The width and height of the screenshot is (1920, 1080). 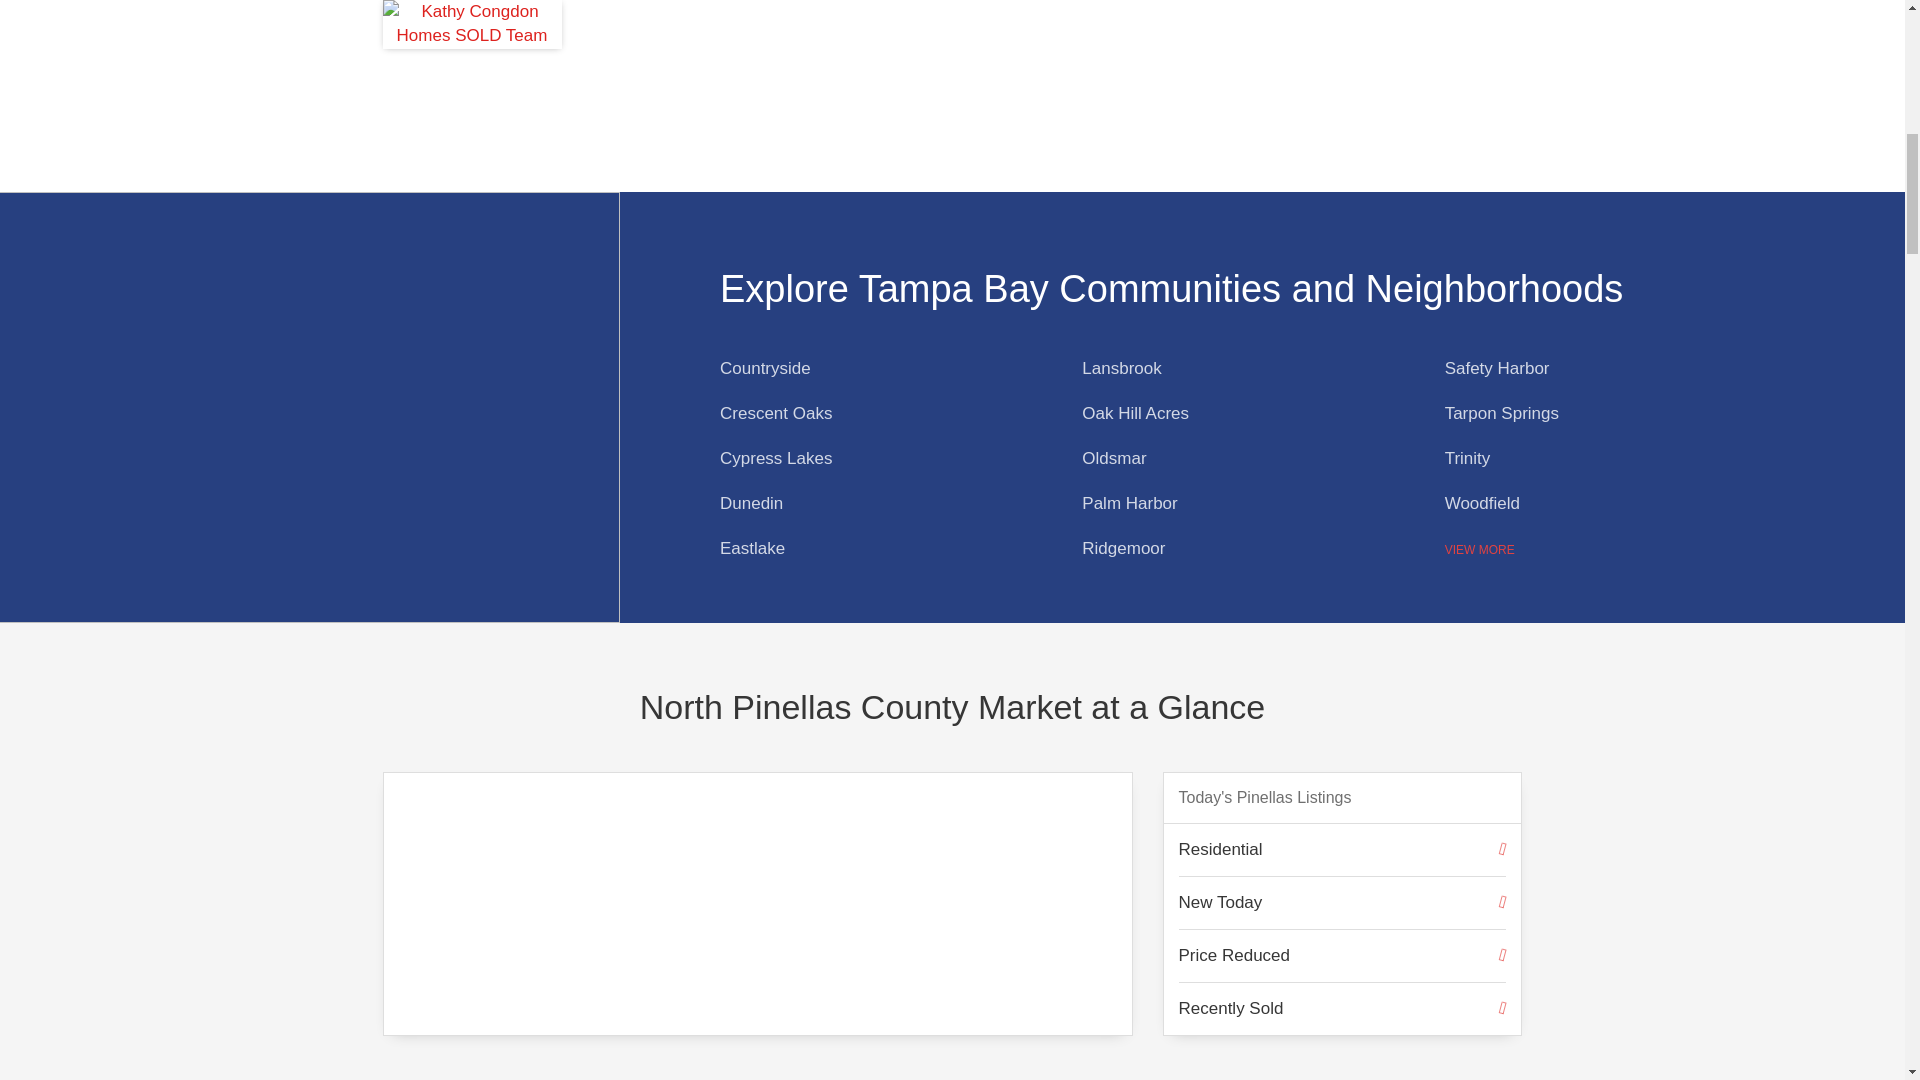 What do you see at coordinates (776, 413) in the screenshot?
I see `View Crescent Oaks` at bounding box center [776, 413].